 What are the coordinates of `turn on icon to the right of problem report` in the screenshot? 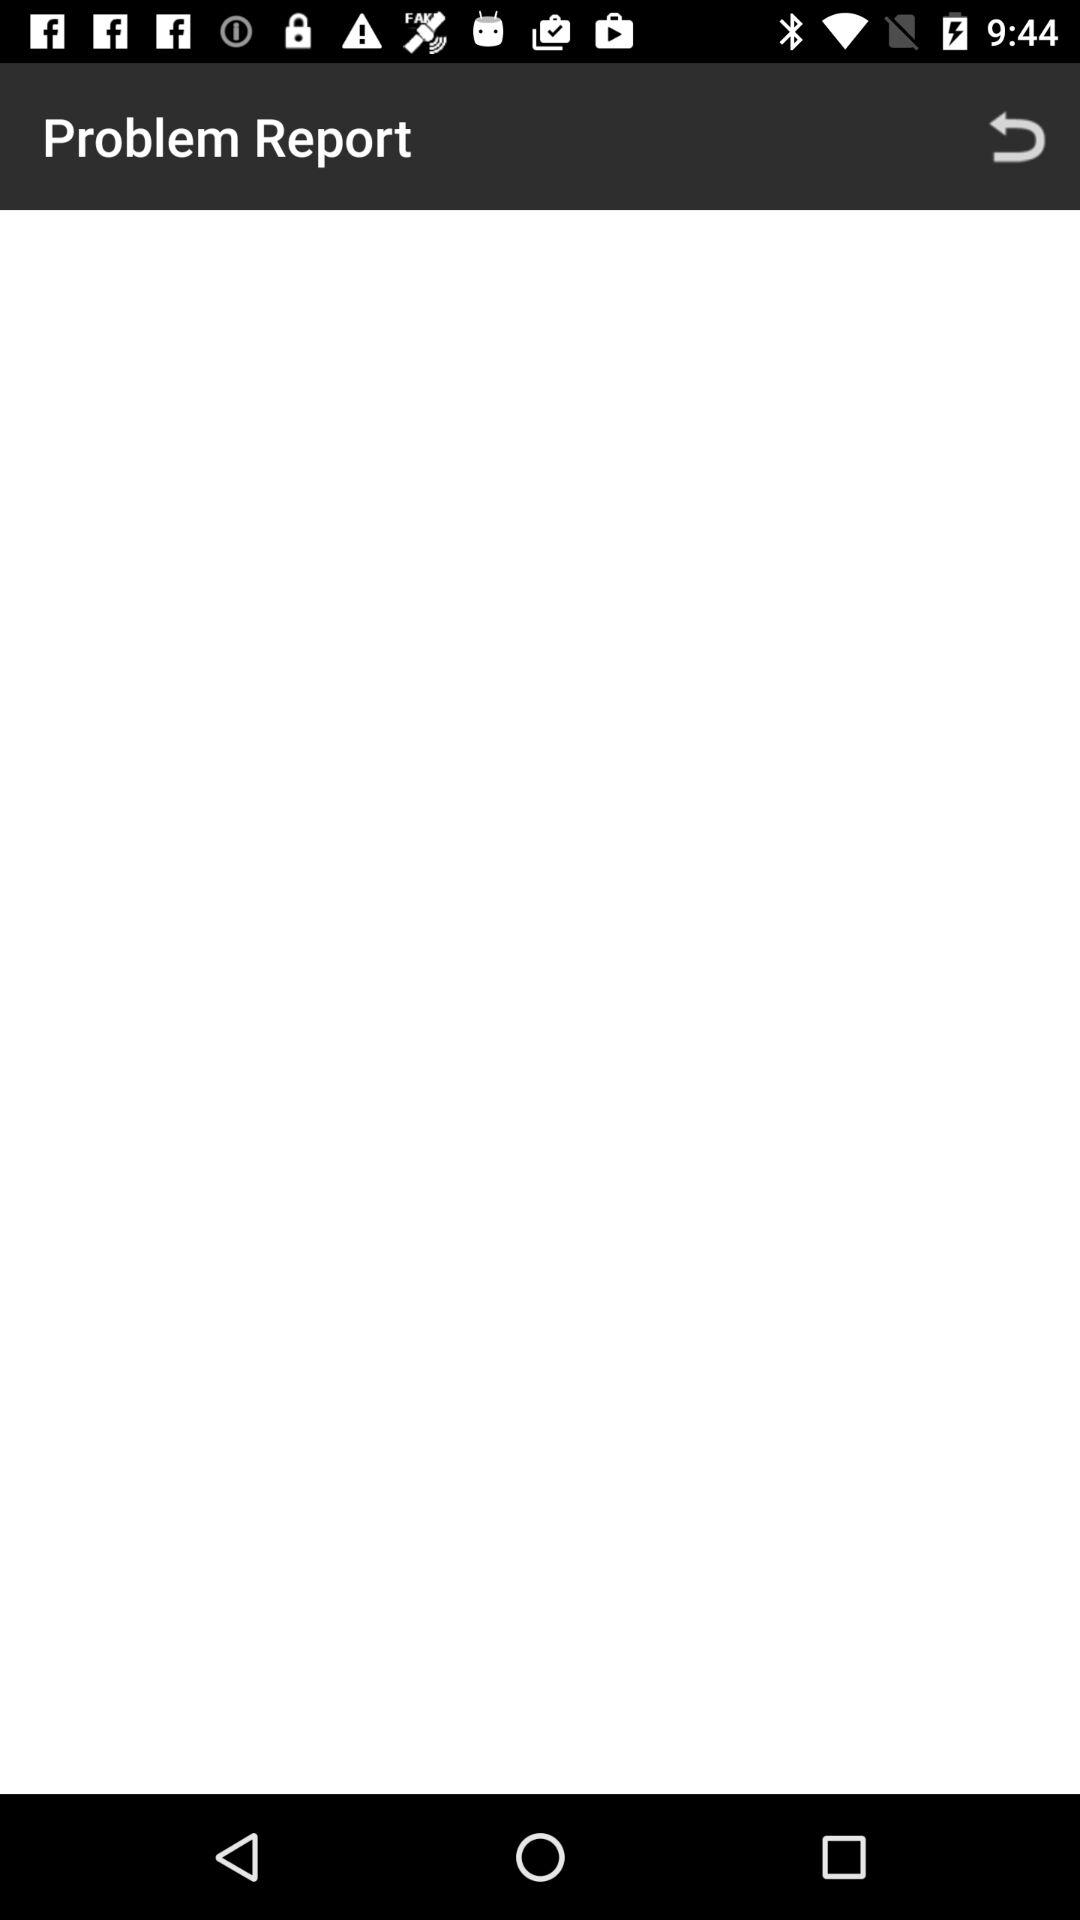 It's located at (1016, 136).